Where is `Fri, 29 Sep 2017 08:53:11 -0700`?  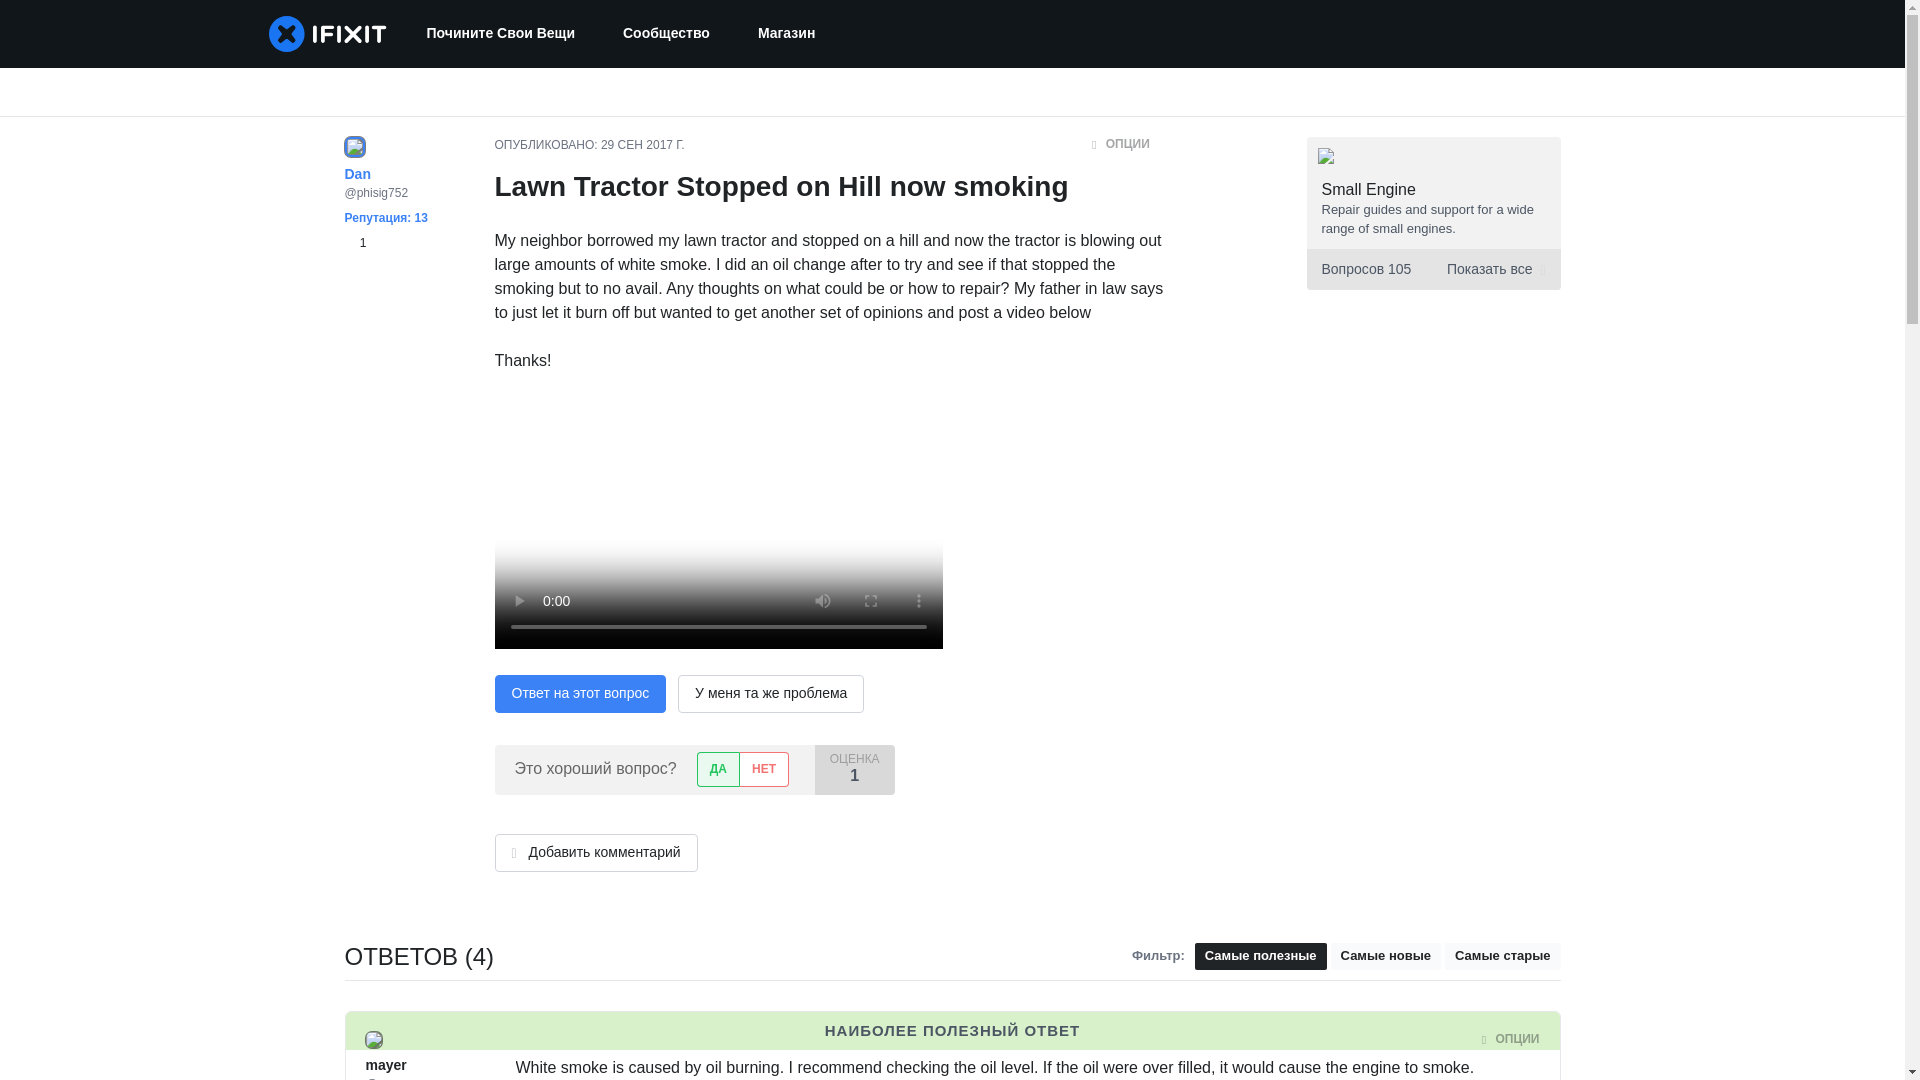
Fri, 29 Sep 2017 08:53:11 -0700 is located at coordinates (664, 1039).